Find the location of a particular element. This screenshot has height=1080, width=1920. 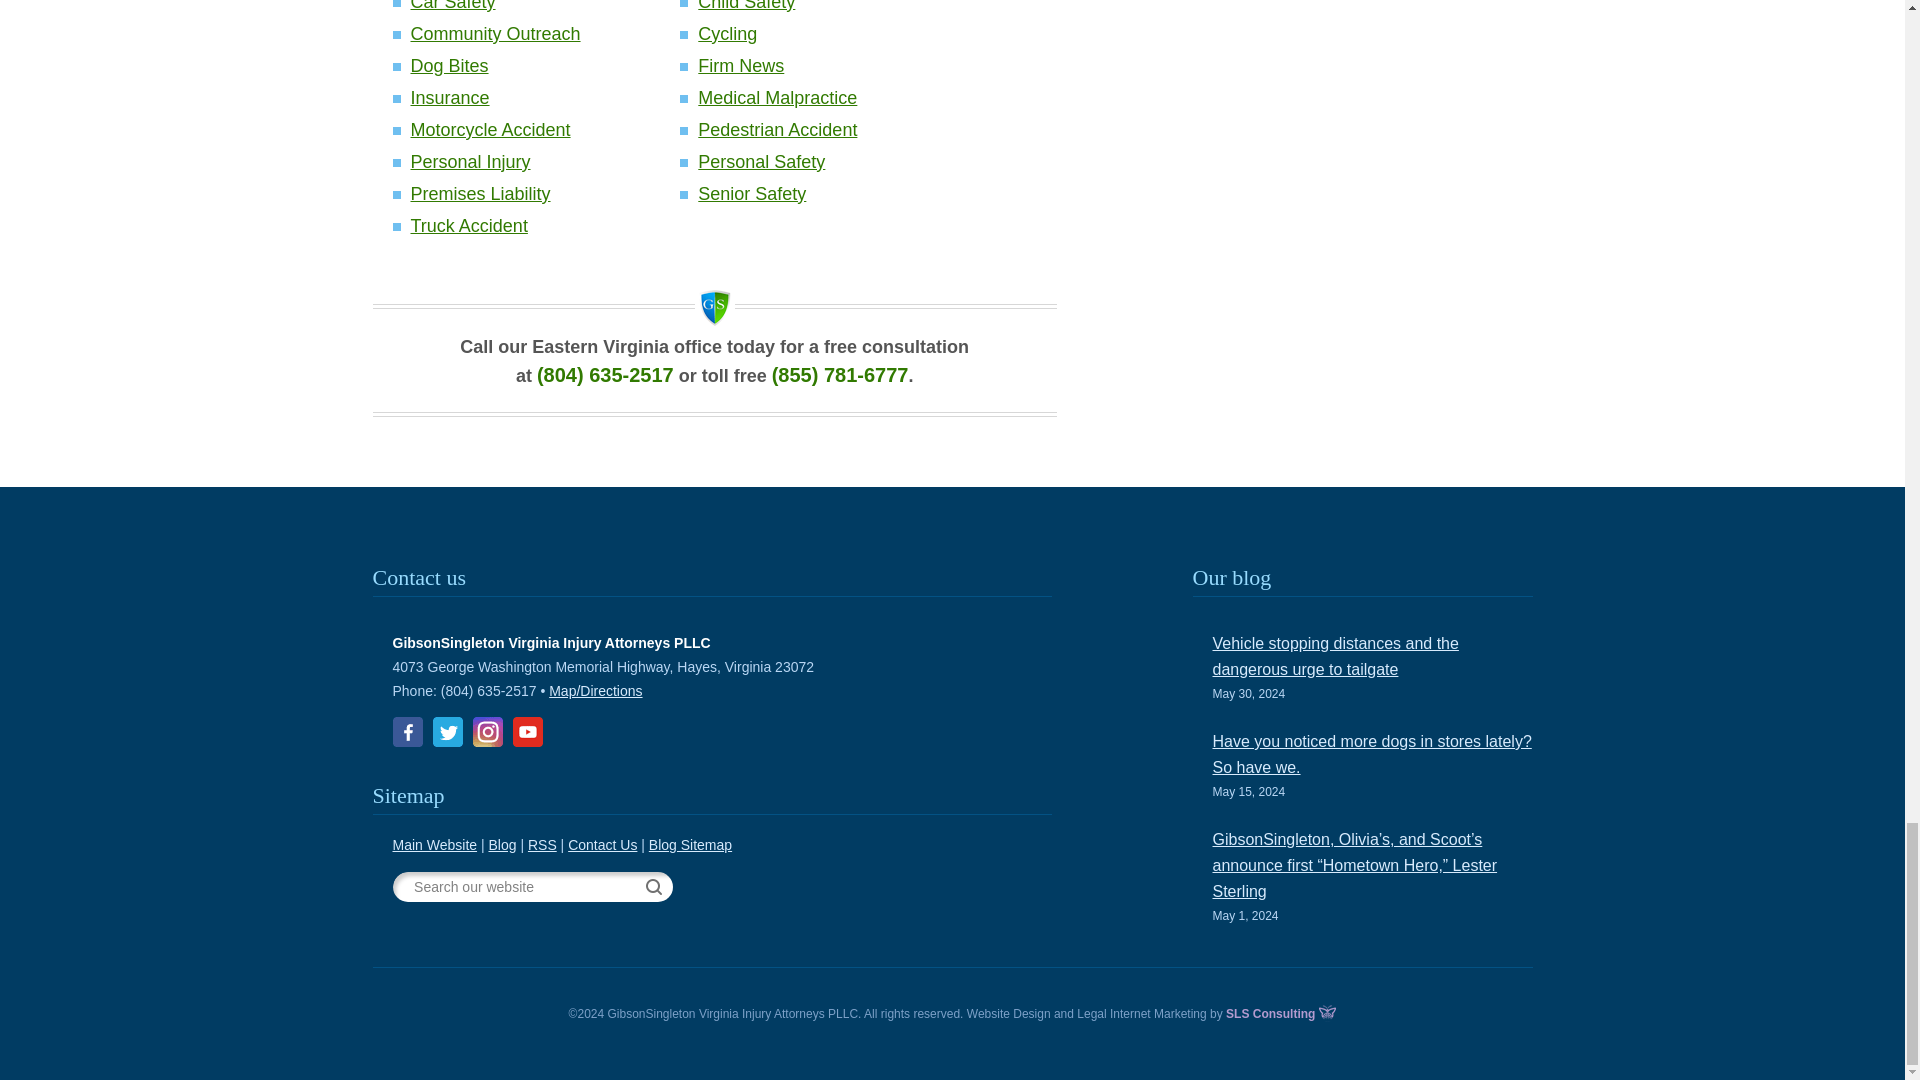

Instagram is located at coordinates (486, 732).